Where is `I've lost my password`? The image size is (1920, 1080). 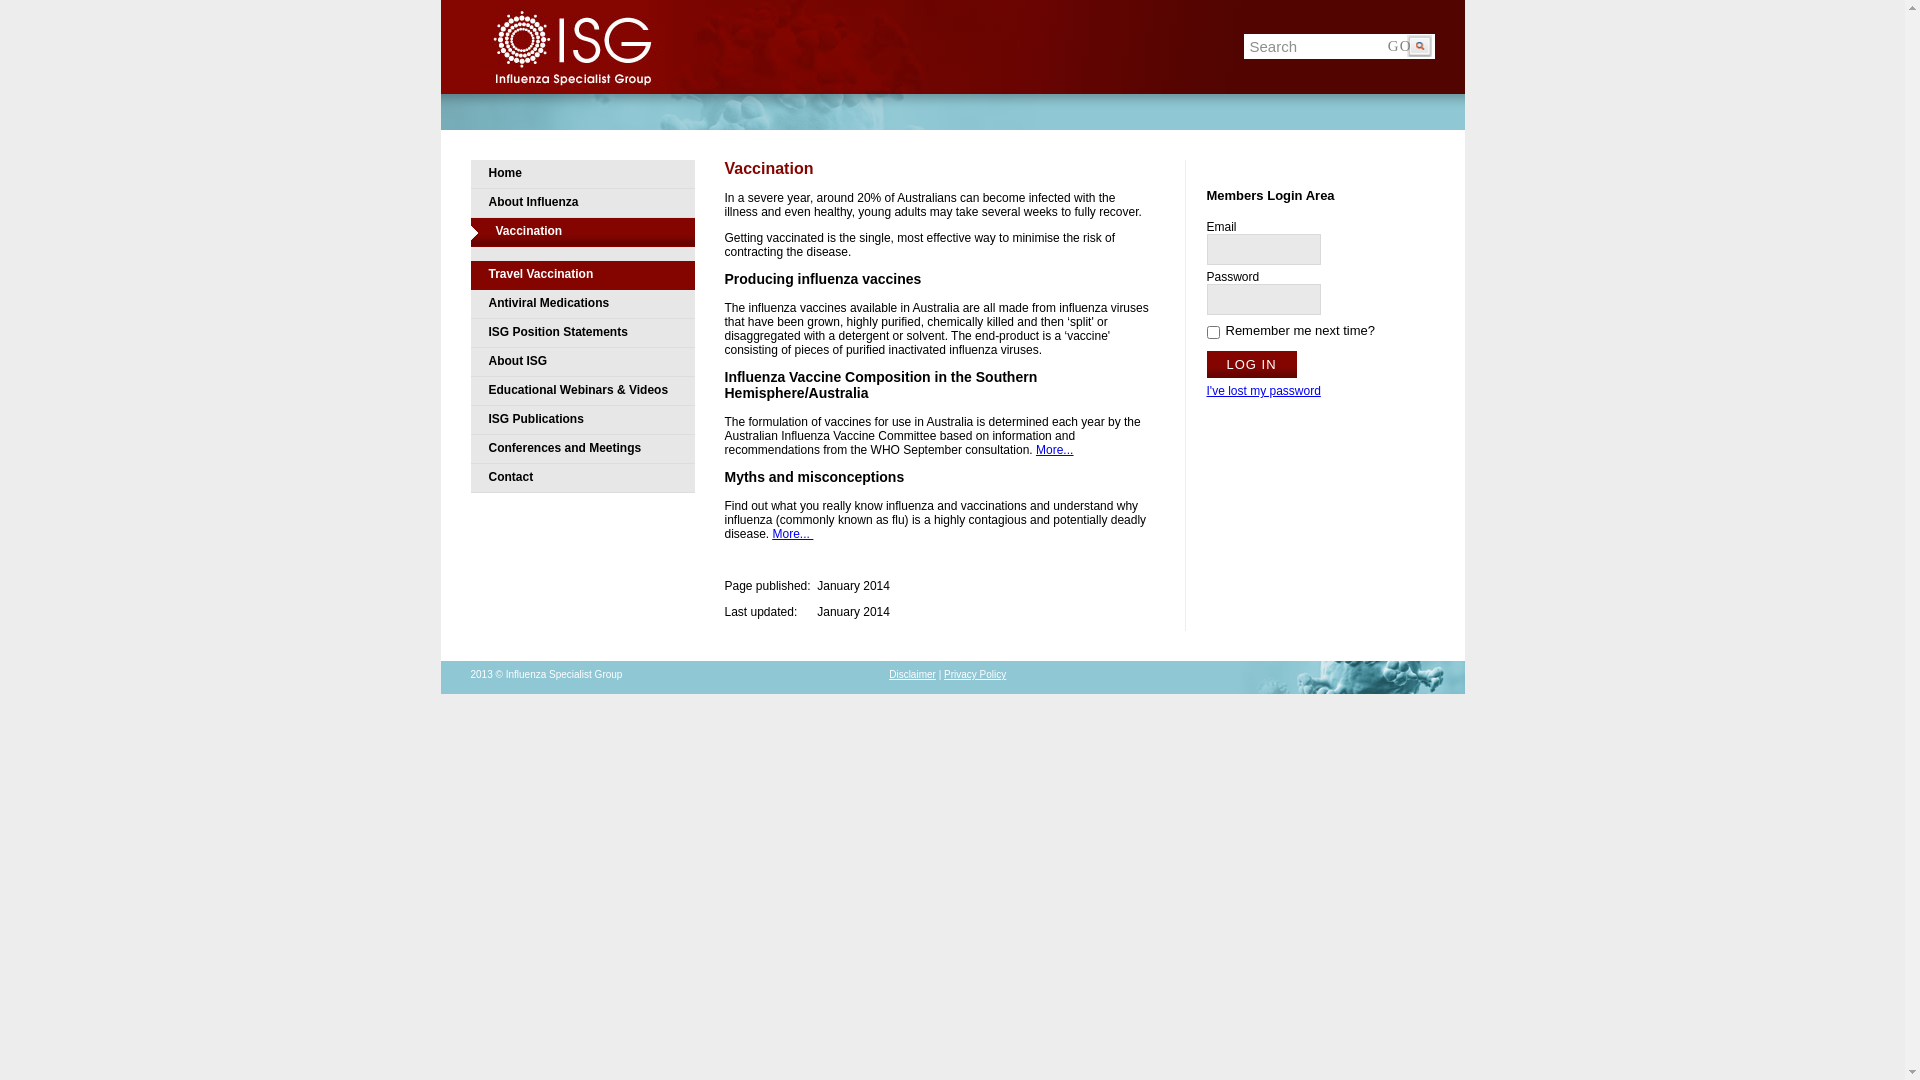
I've lost my password is located at coordinates (1263, 391).